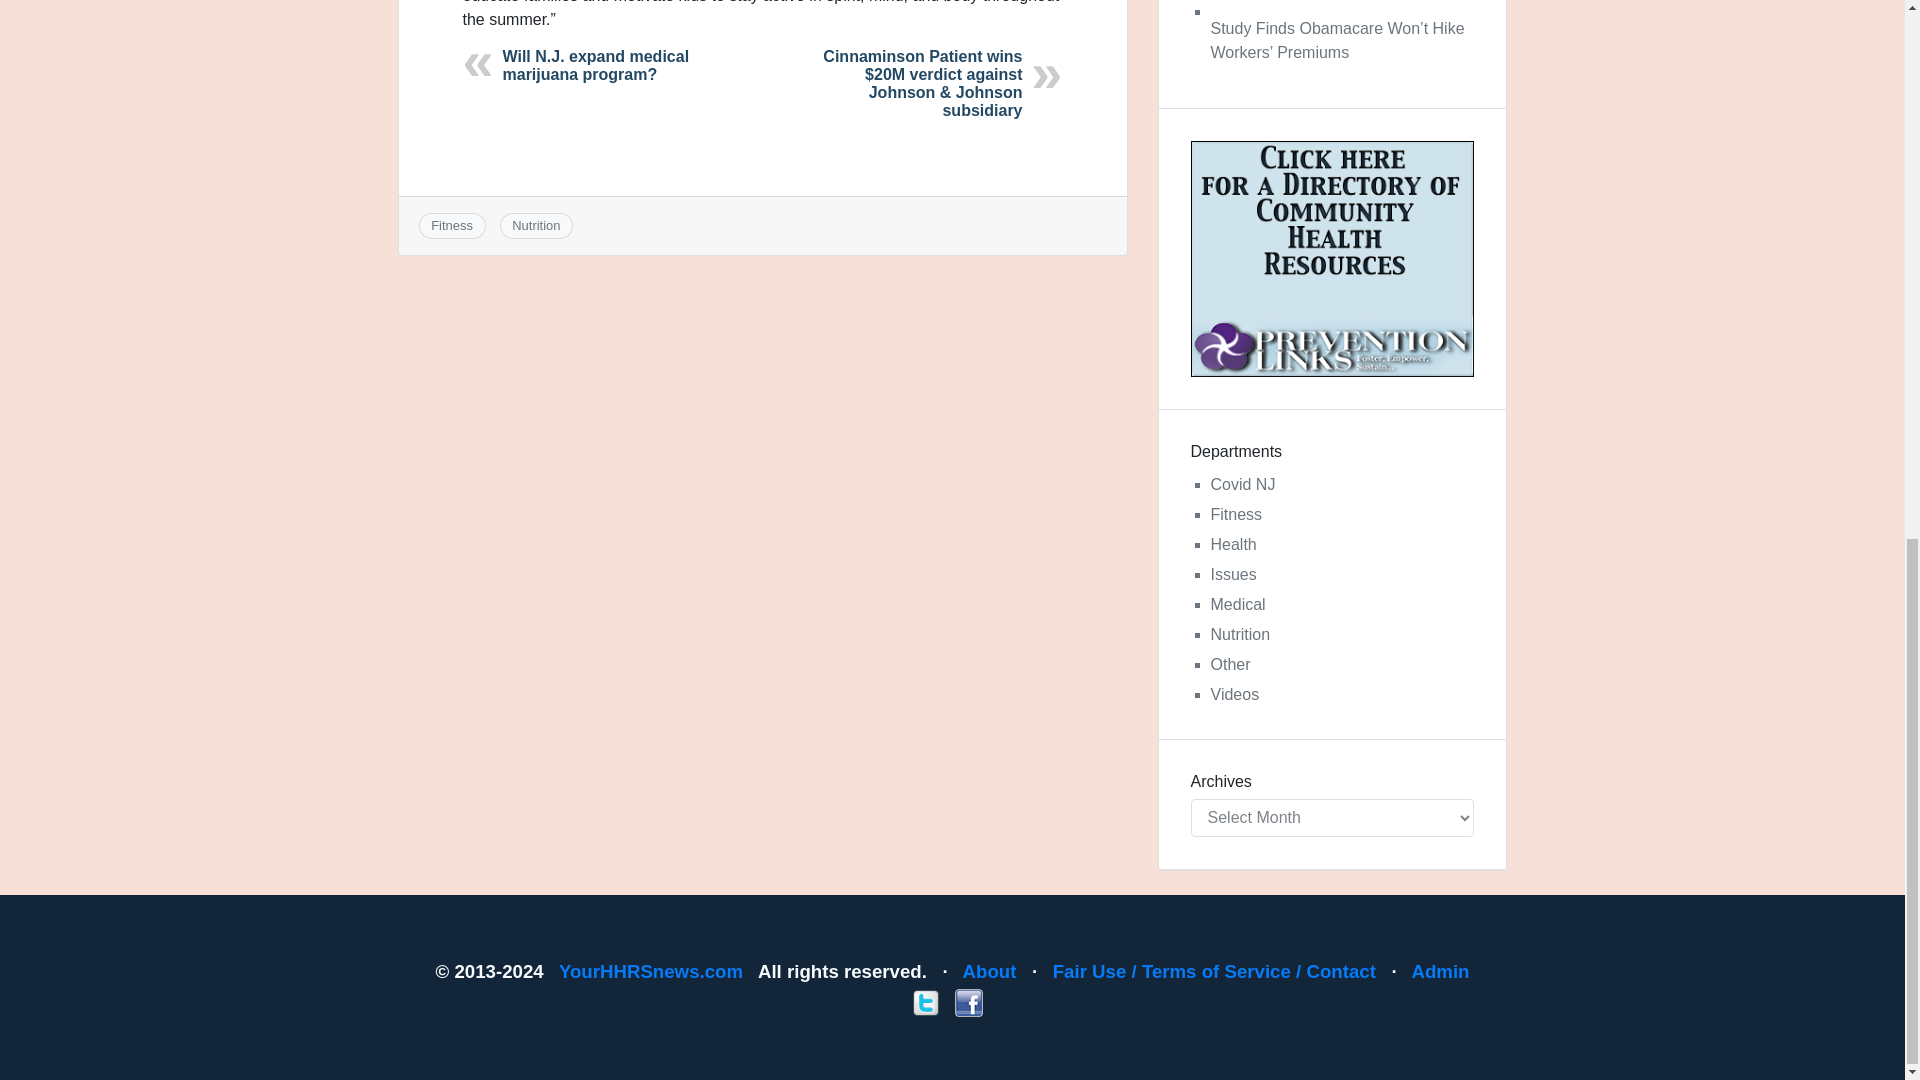 This screenshot has width=1920, height=1080. I want to click on Fitness, so click(451, 226).